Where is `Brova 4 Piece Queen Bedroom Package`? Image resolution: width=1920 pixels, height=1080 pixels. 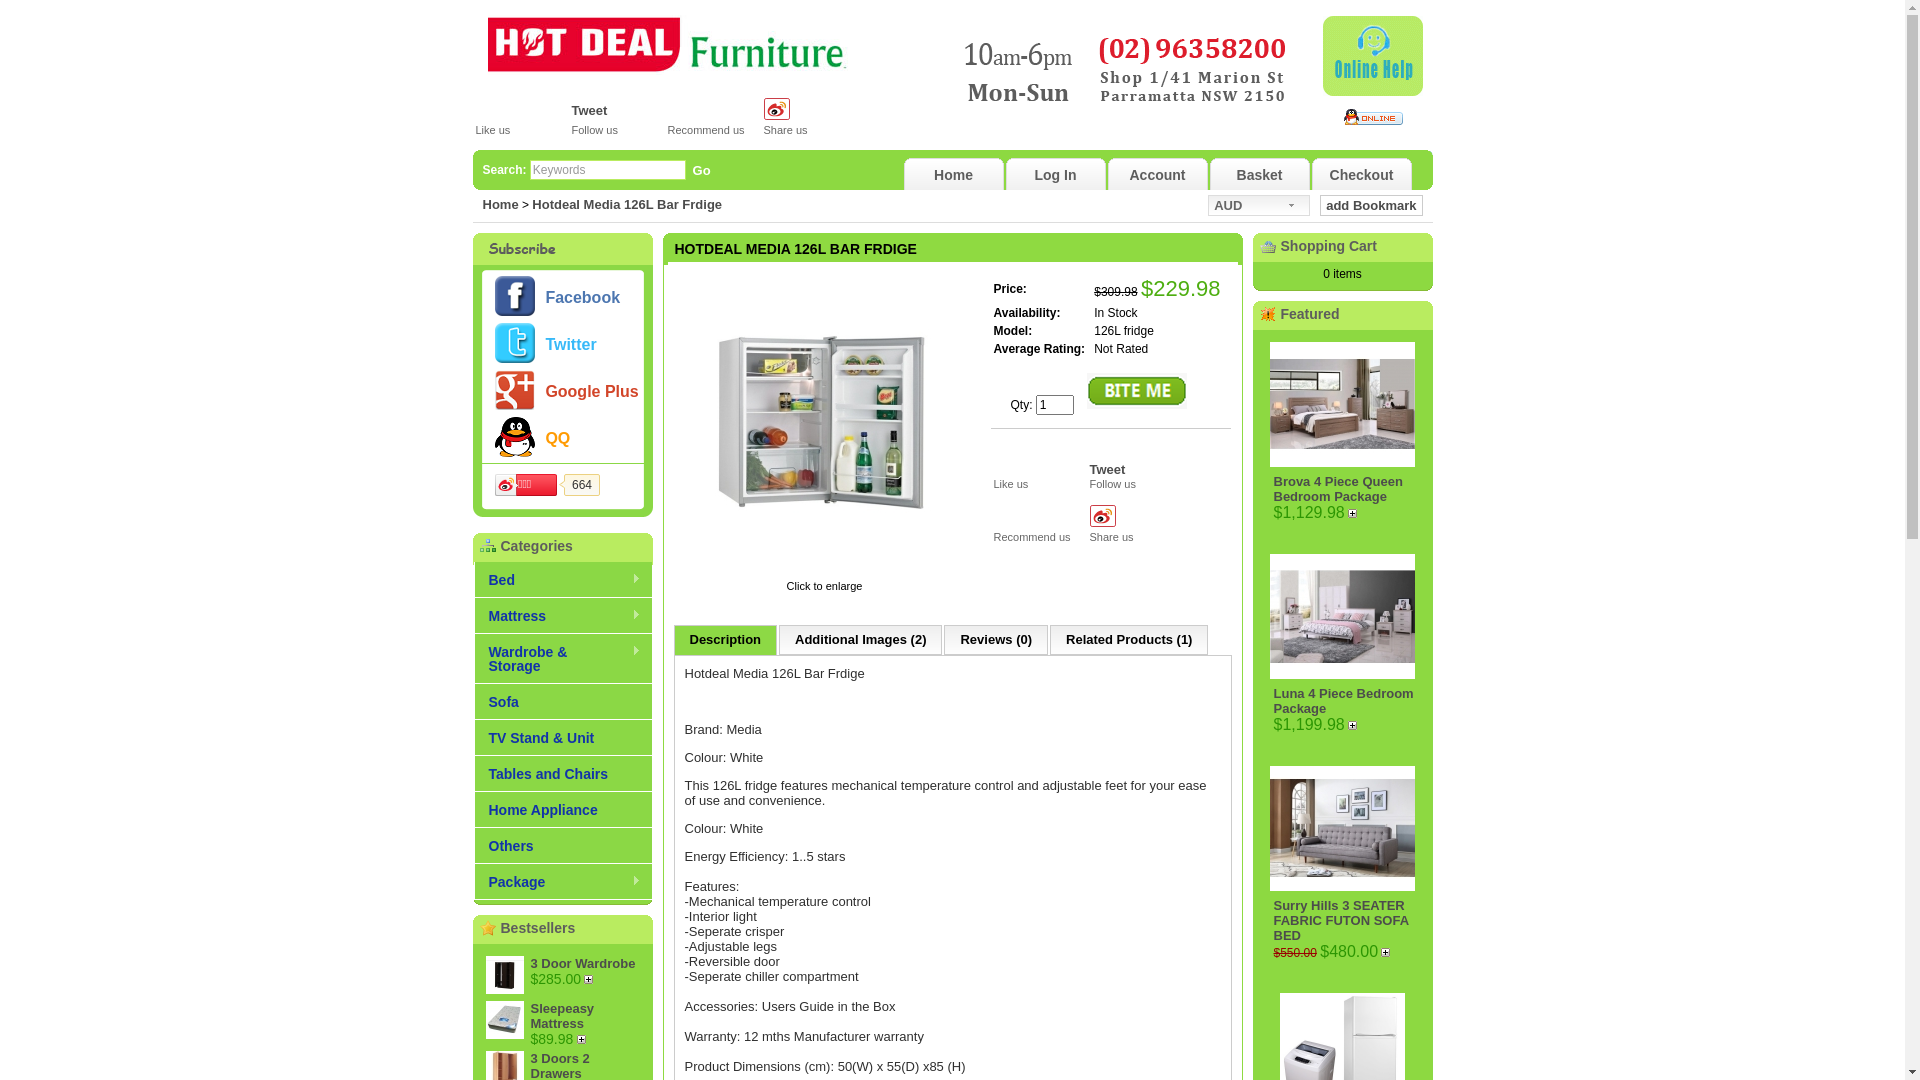
Brova 4 Piece Queen Bedroom Package is located at coordinates (1338, 489).